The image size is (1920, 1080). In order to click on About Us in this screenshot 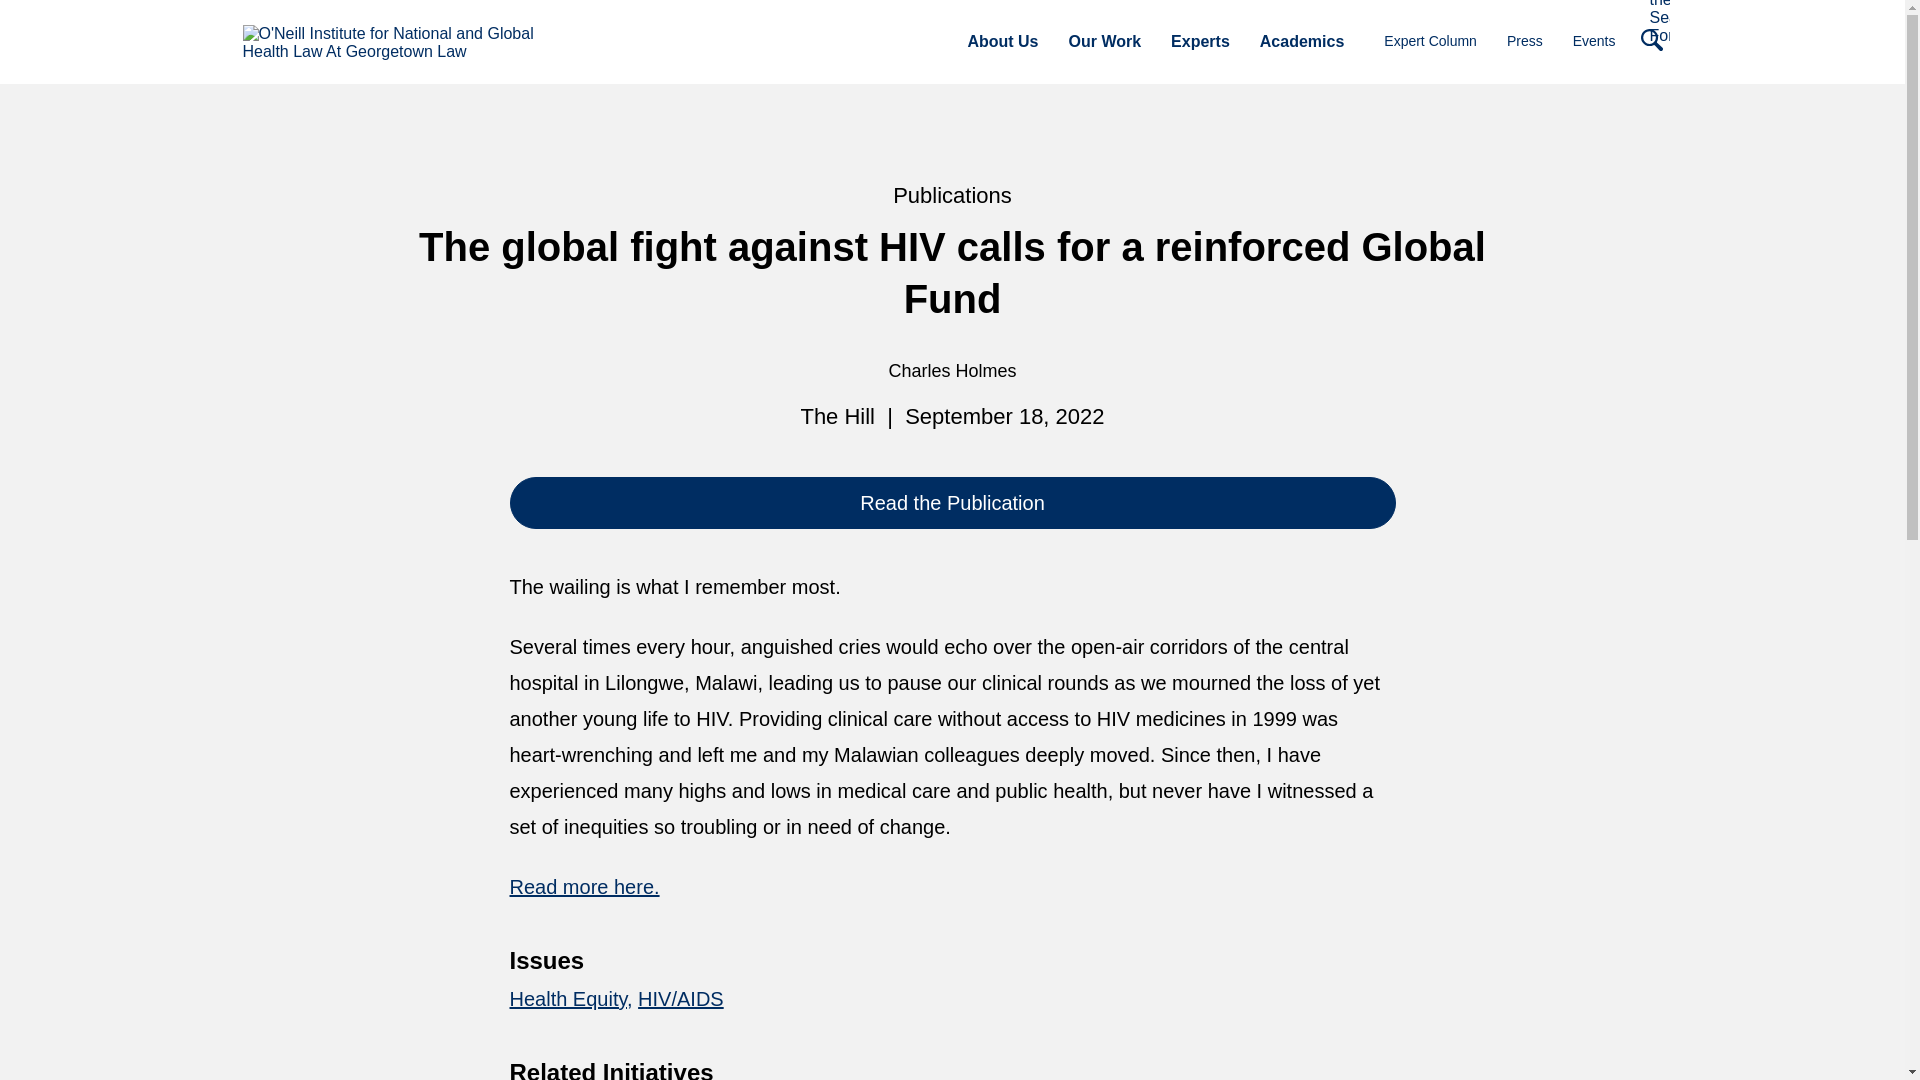, I will do `click(1002, 41)`.